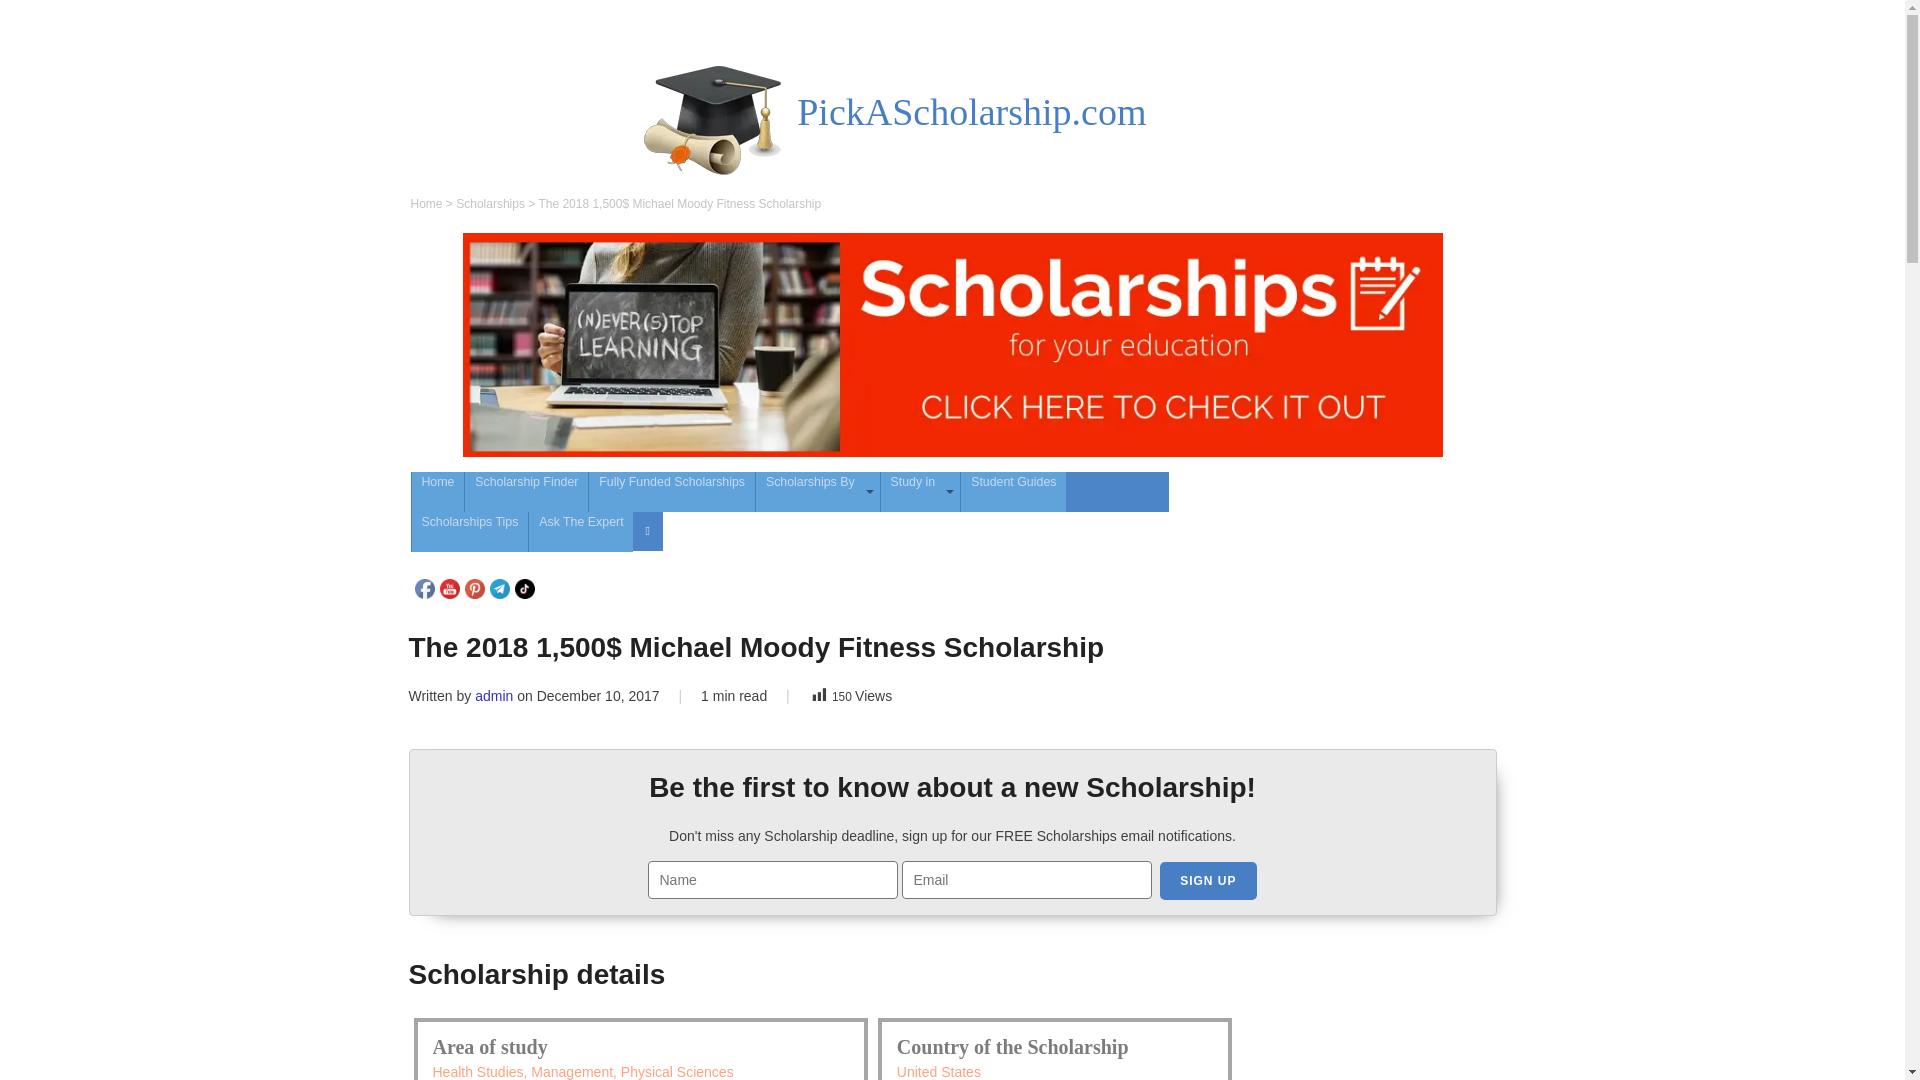 This screenshot has width=1920, height=1080. Describe the element at coordinates (426, 203) in the screenshot. I see `Home` at that location.